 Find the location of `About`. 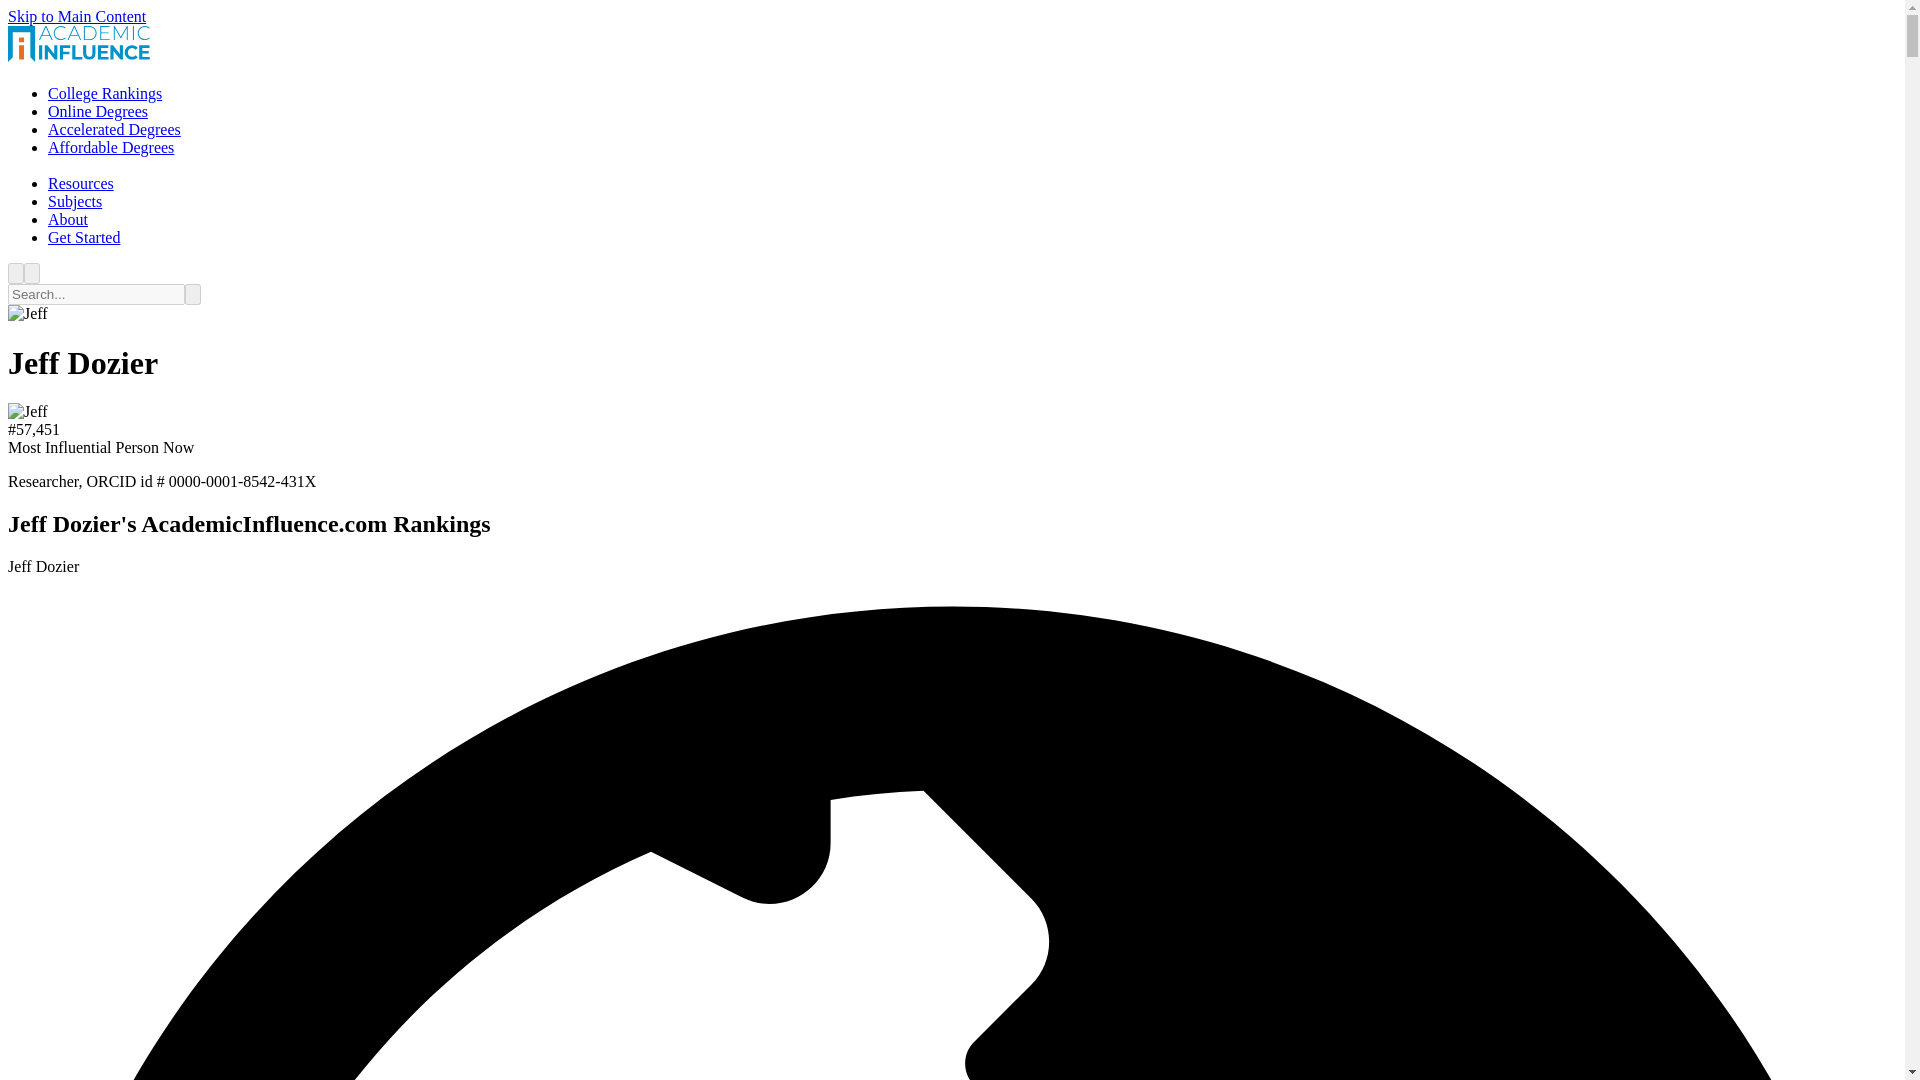

About is located at coordinates (68, 218).